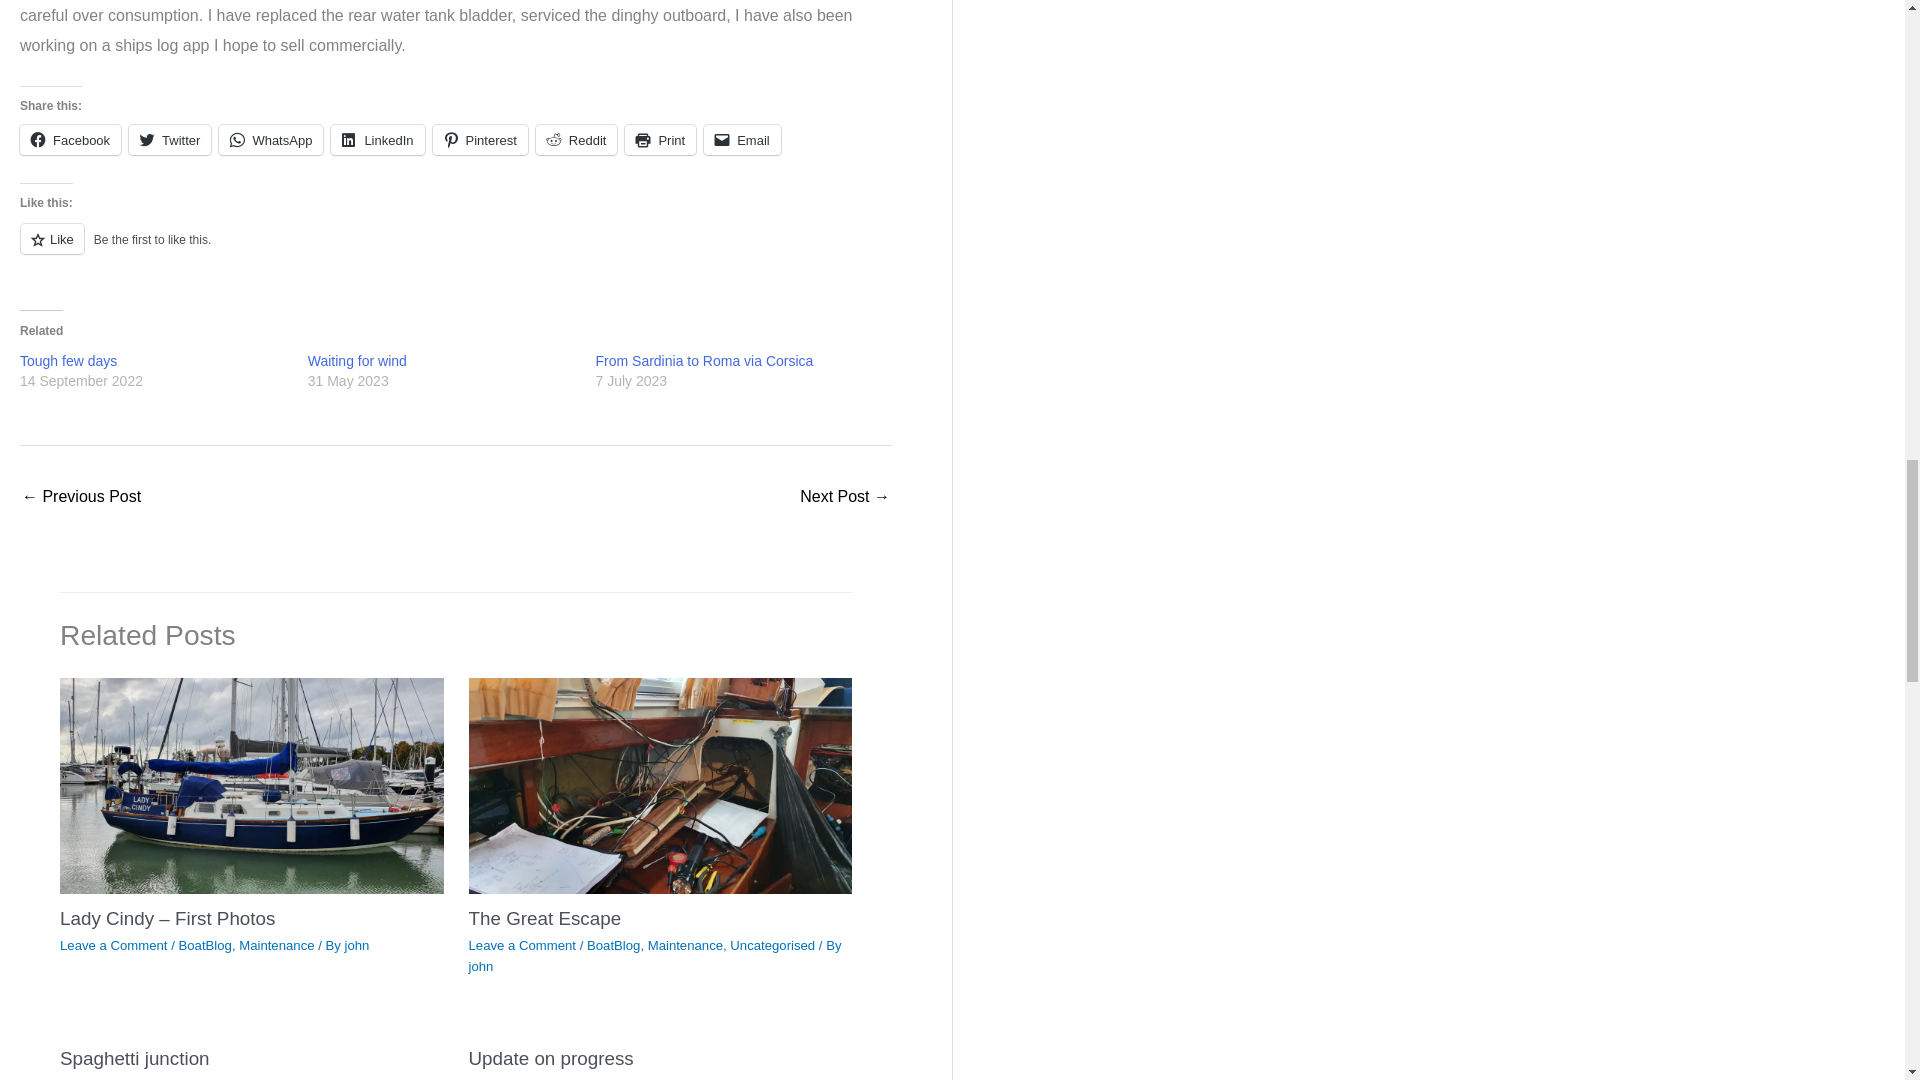  What do you see at coordinates (742, 140) in the screenshot?
I see `Click to email a link to a friend` at bounding box center [742, 140].